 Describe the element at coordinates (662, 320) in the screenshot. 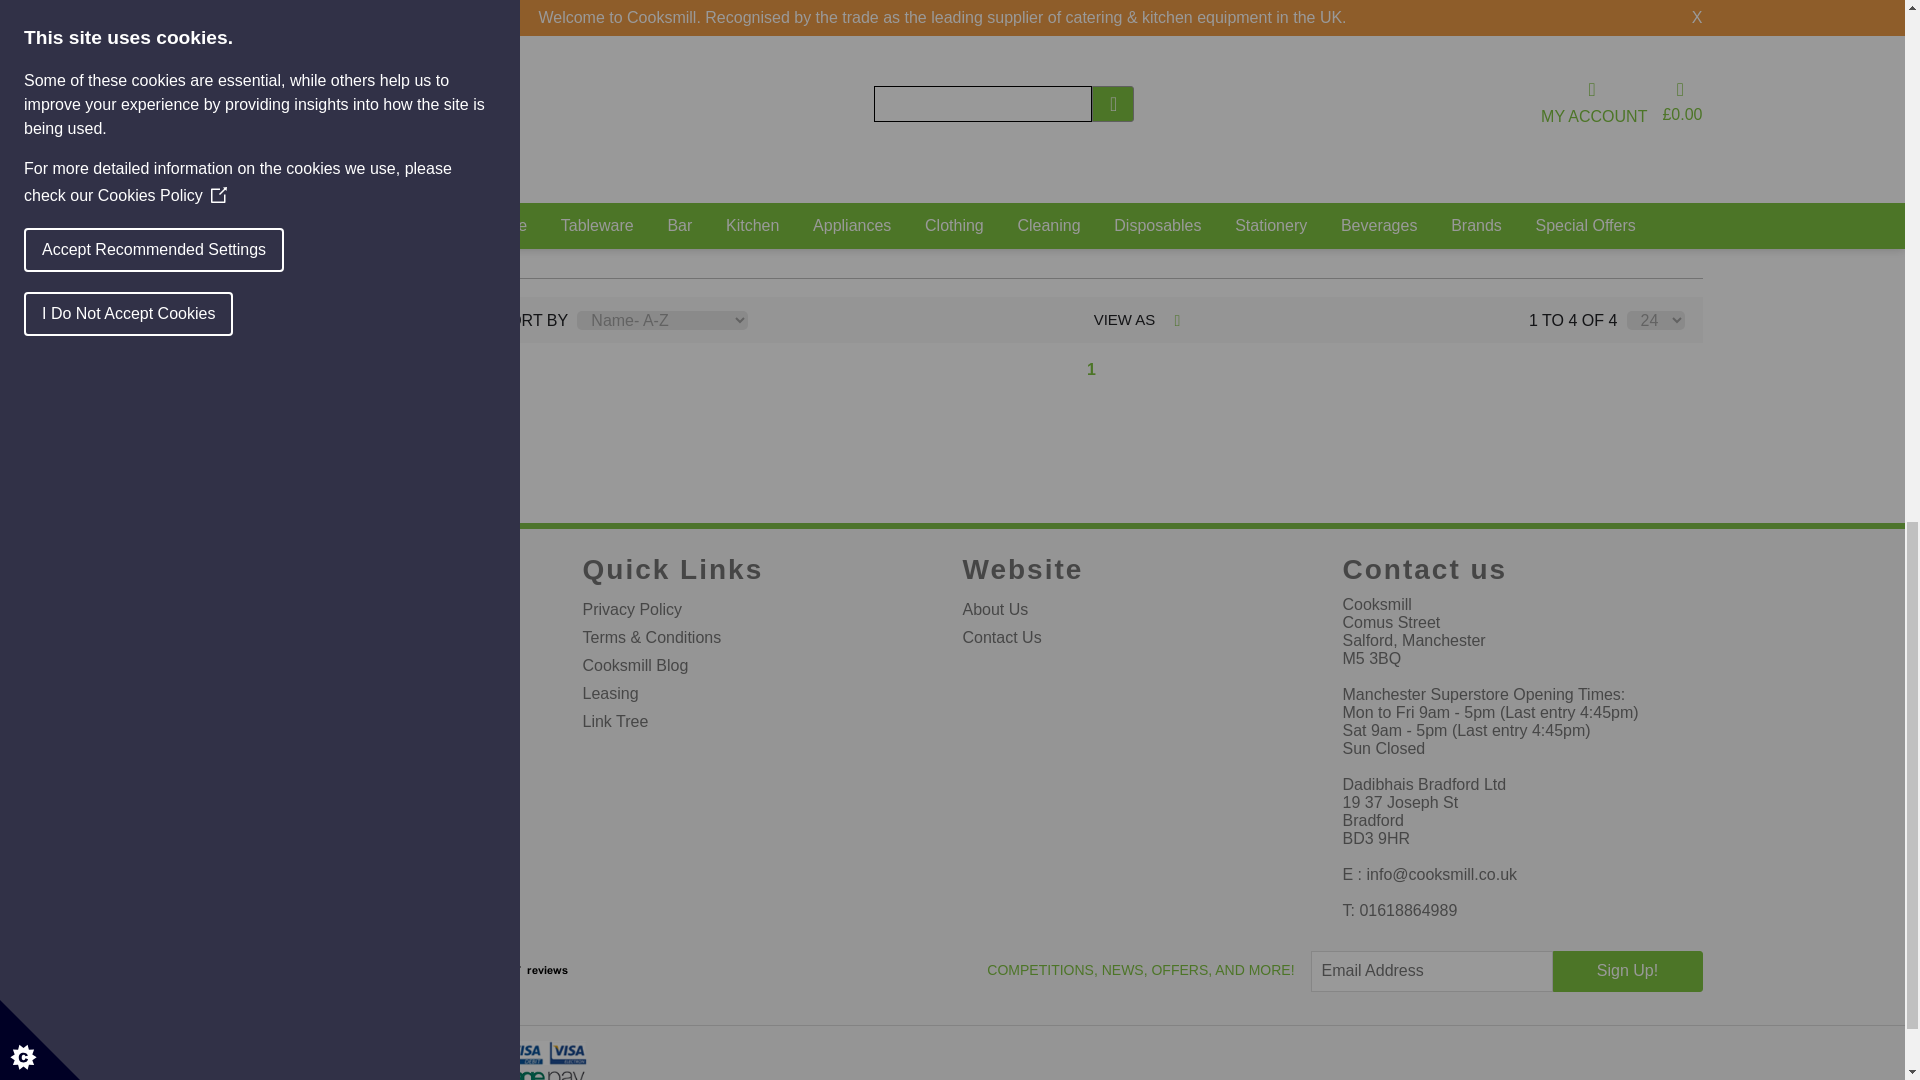

I see `Sort By` at that location.